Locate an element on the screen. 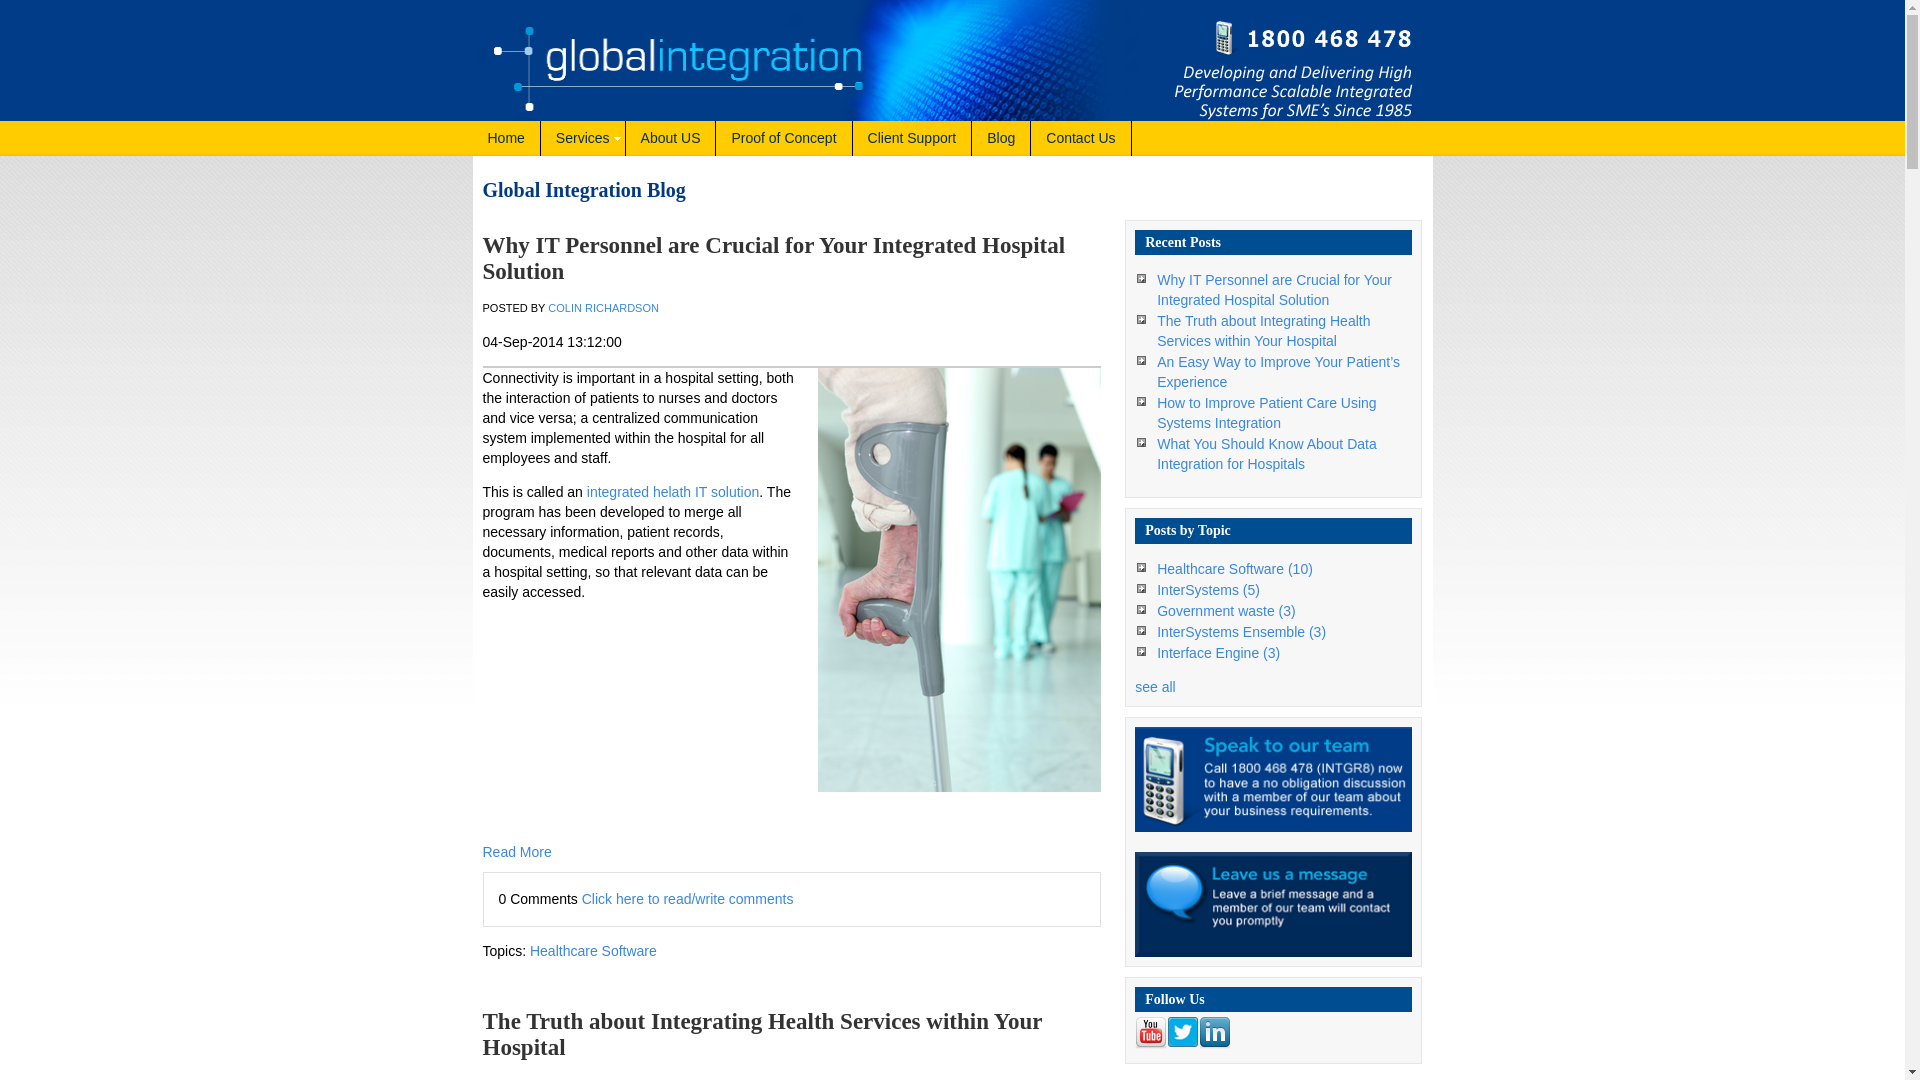  Follow us on YouTube is located at coordinates (1151, 1033).